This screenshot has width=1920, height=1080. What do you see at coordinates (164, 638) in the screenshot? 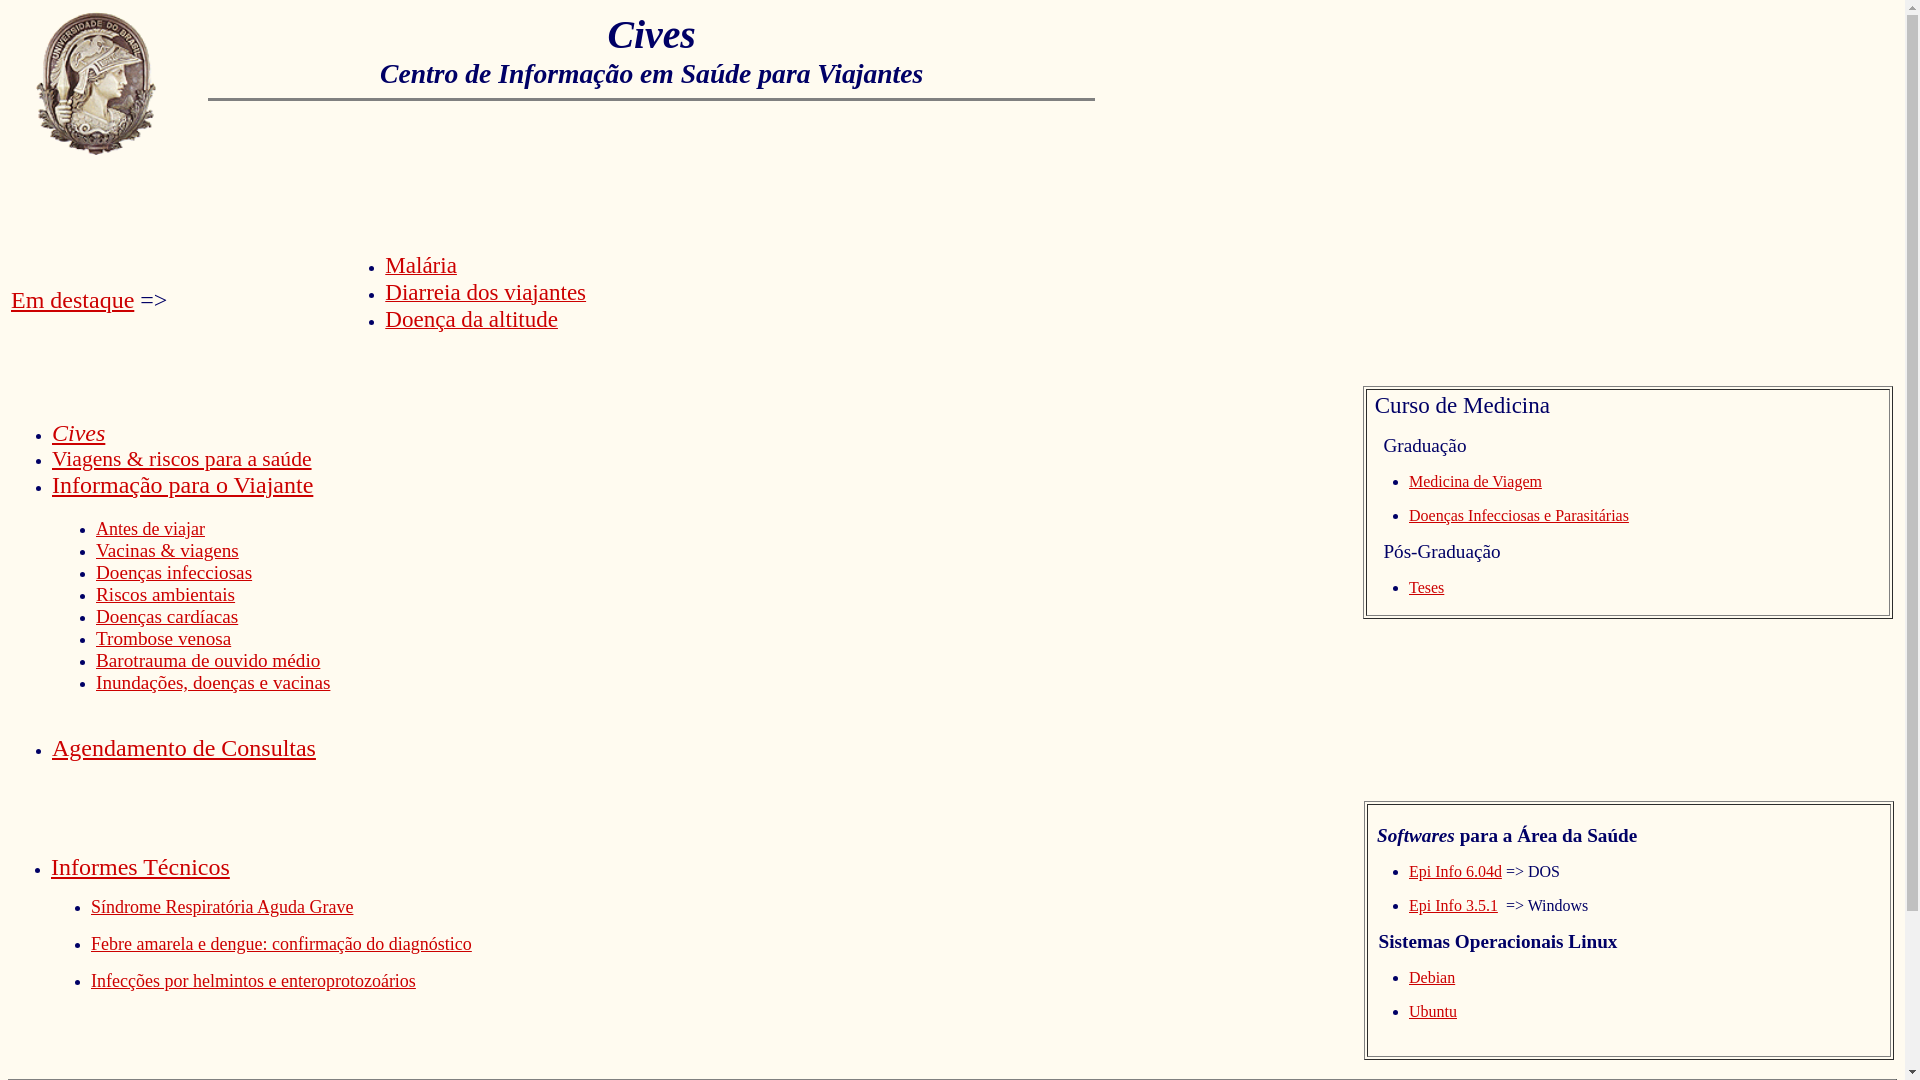
I see `Trombose venosa` at bounding box center [164, 638].